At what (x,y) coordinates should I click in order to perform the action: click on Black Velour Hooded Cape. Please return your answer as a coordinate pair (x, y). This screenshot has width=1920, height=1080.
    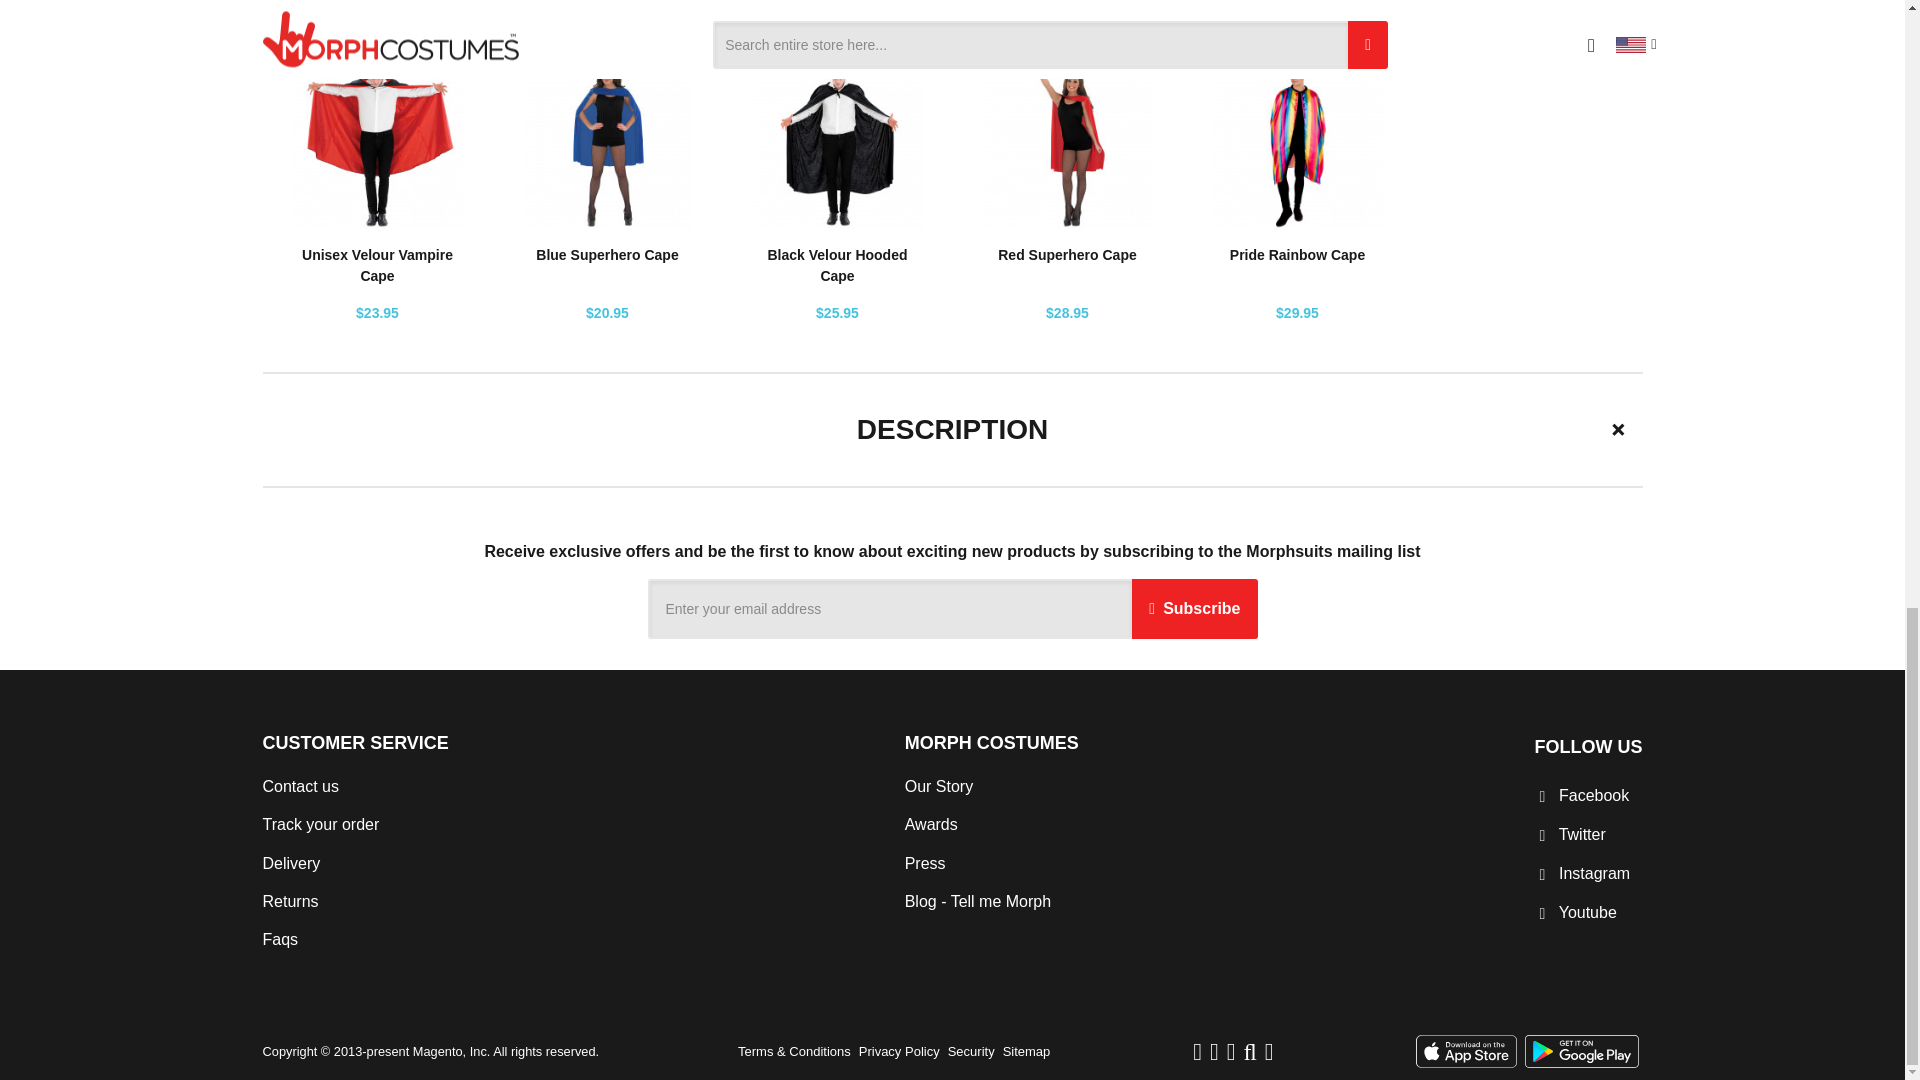
    Looking at the image, I should click on (836, 266).